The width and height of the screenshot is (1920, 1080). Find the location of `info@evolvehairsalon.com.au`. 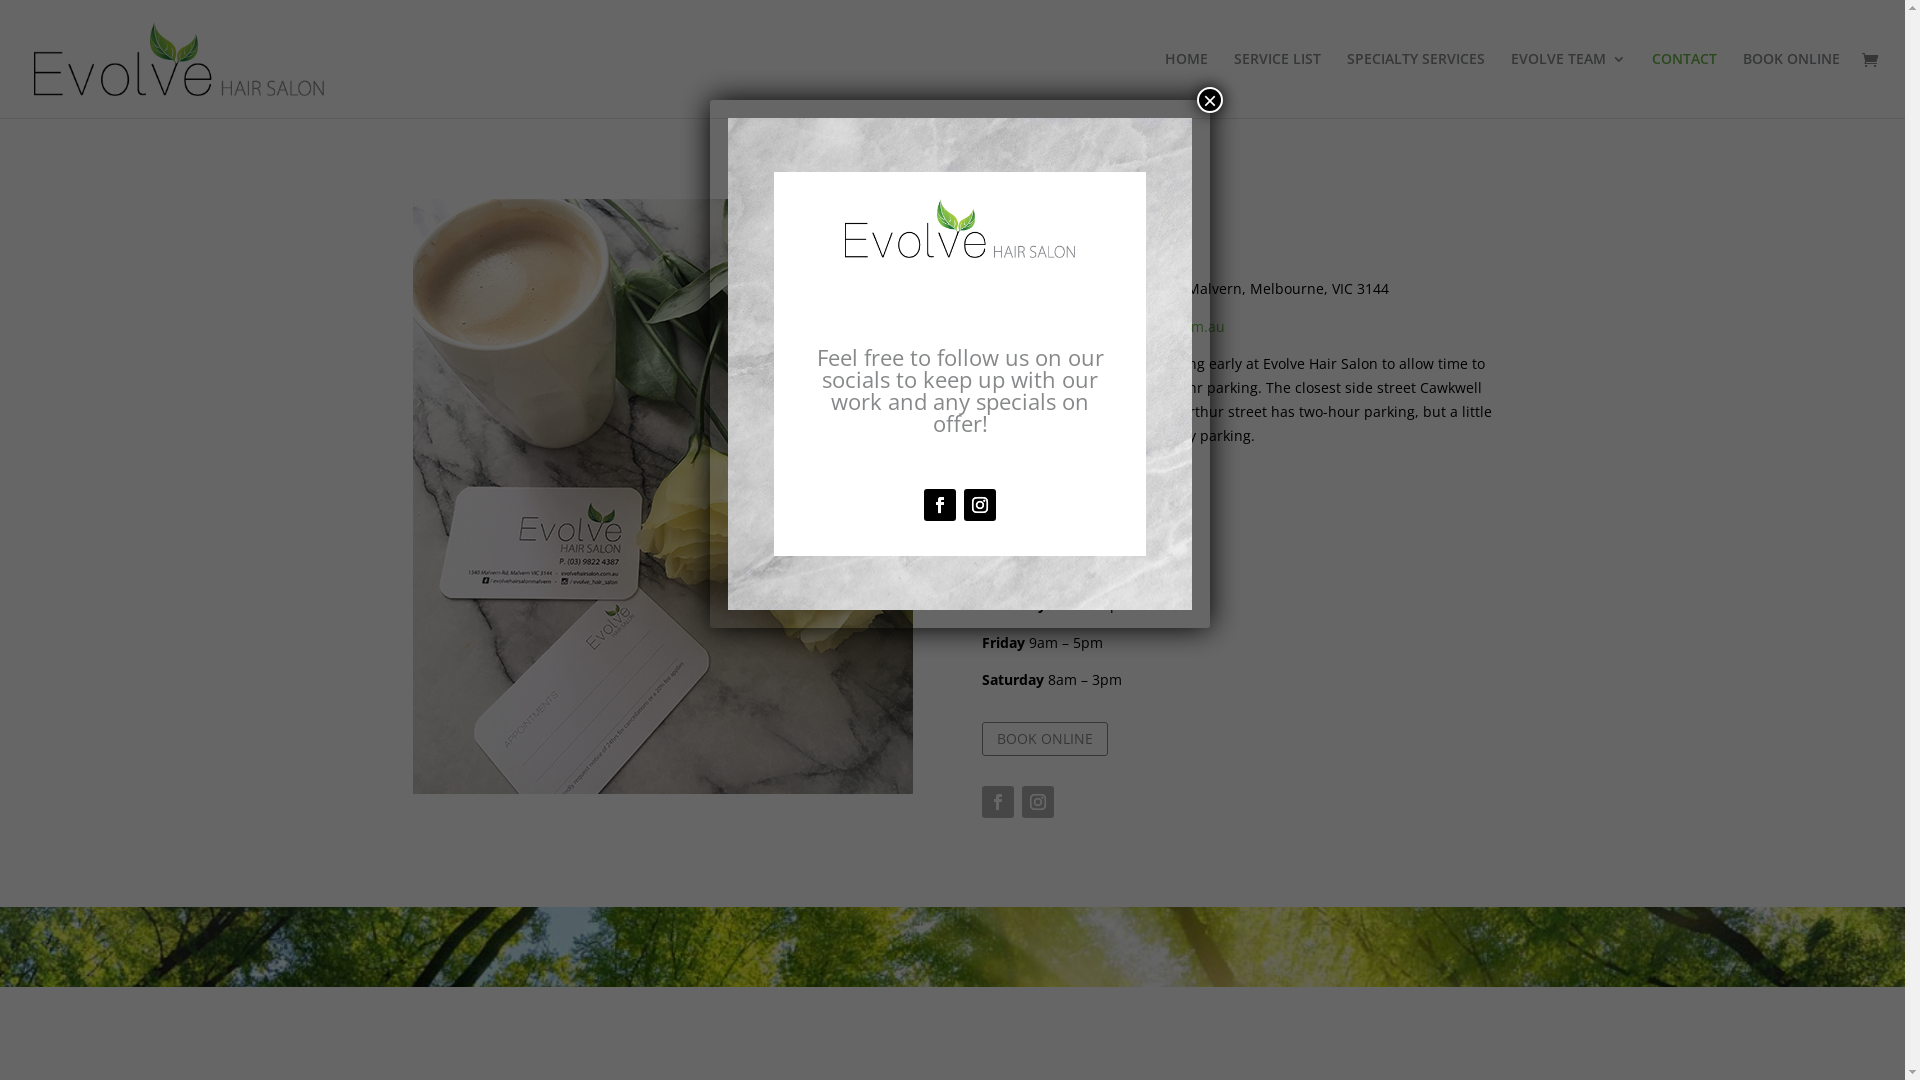

info@evolvehairsalon.com.au is located at coordinates (1126, 326).